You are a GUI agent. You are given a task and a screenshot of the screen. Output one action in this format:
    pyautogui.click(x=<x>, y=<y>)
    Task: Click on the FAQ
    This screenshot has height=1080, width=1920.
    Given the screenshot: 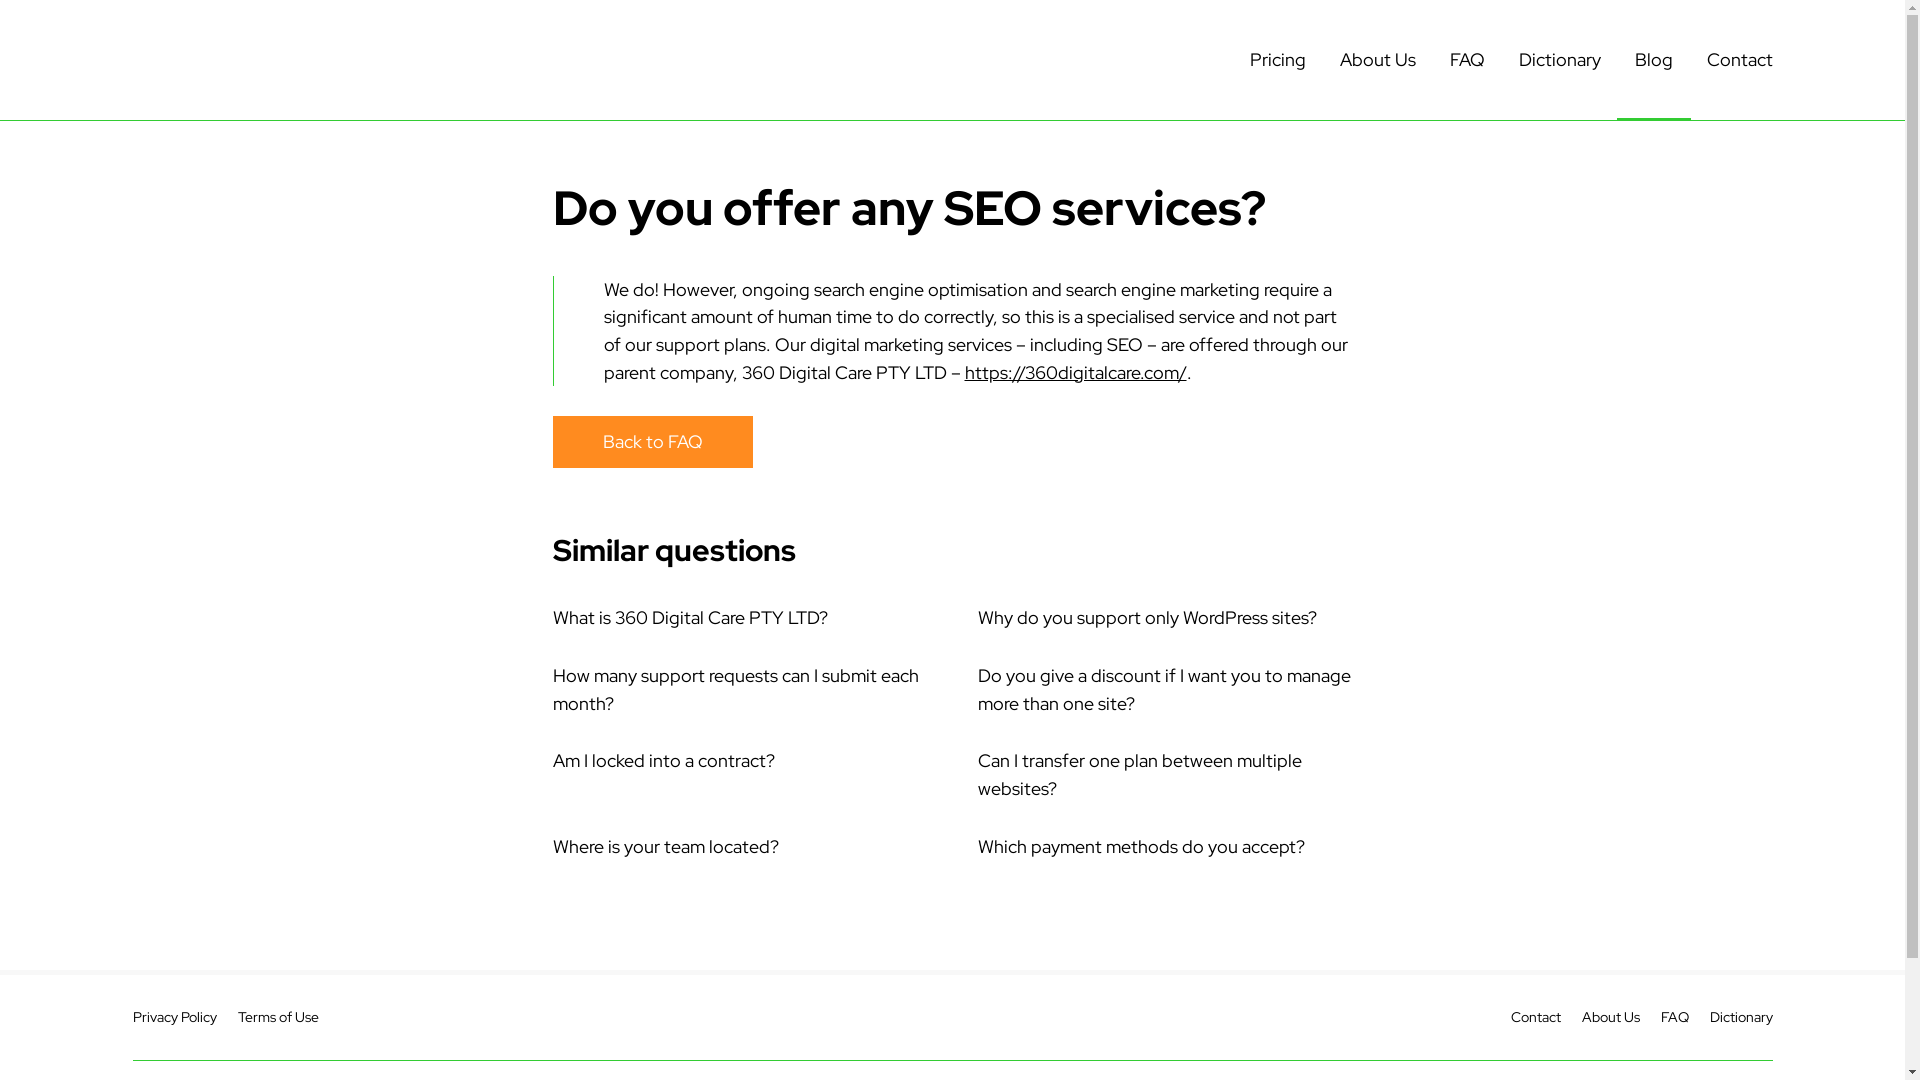 What is the action you would take?
    pyautogui.click(x=1674, y=1017)
    